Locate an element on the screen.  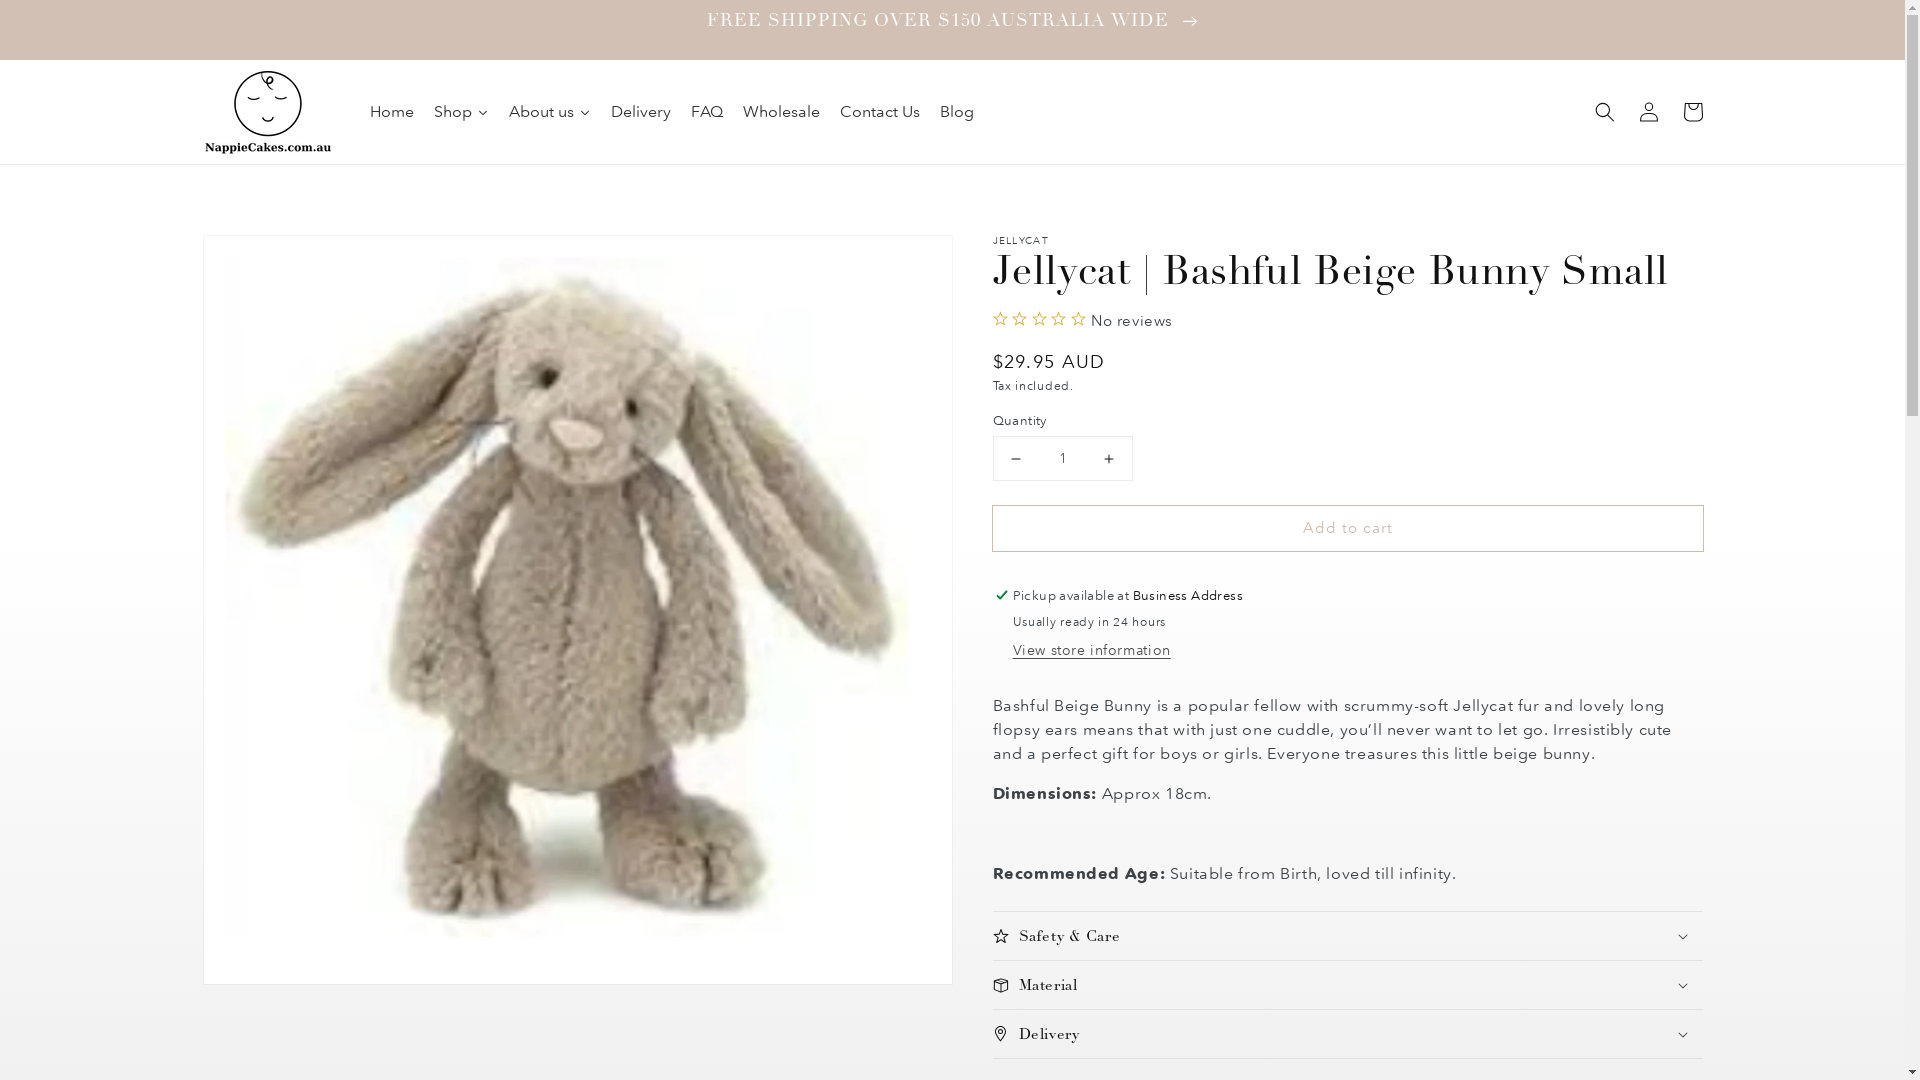
Shop is located at coordinates (462, 112).